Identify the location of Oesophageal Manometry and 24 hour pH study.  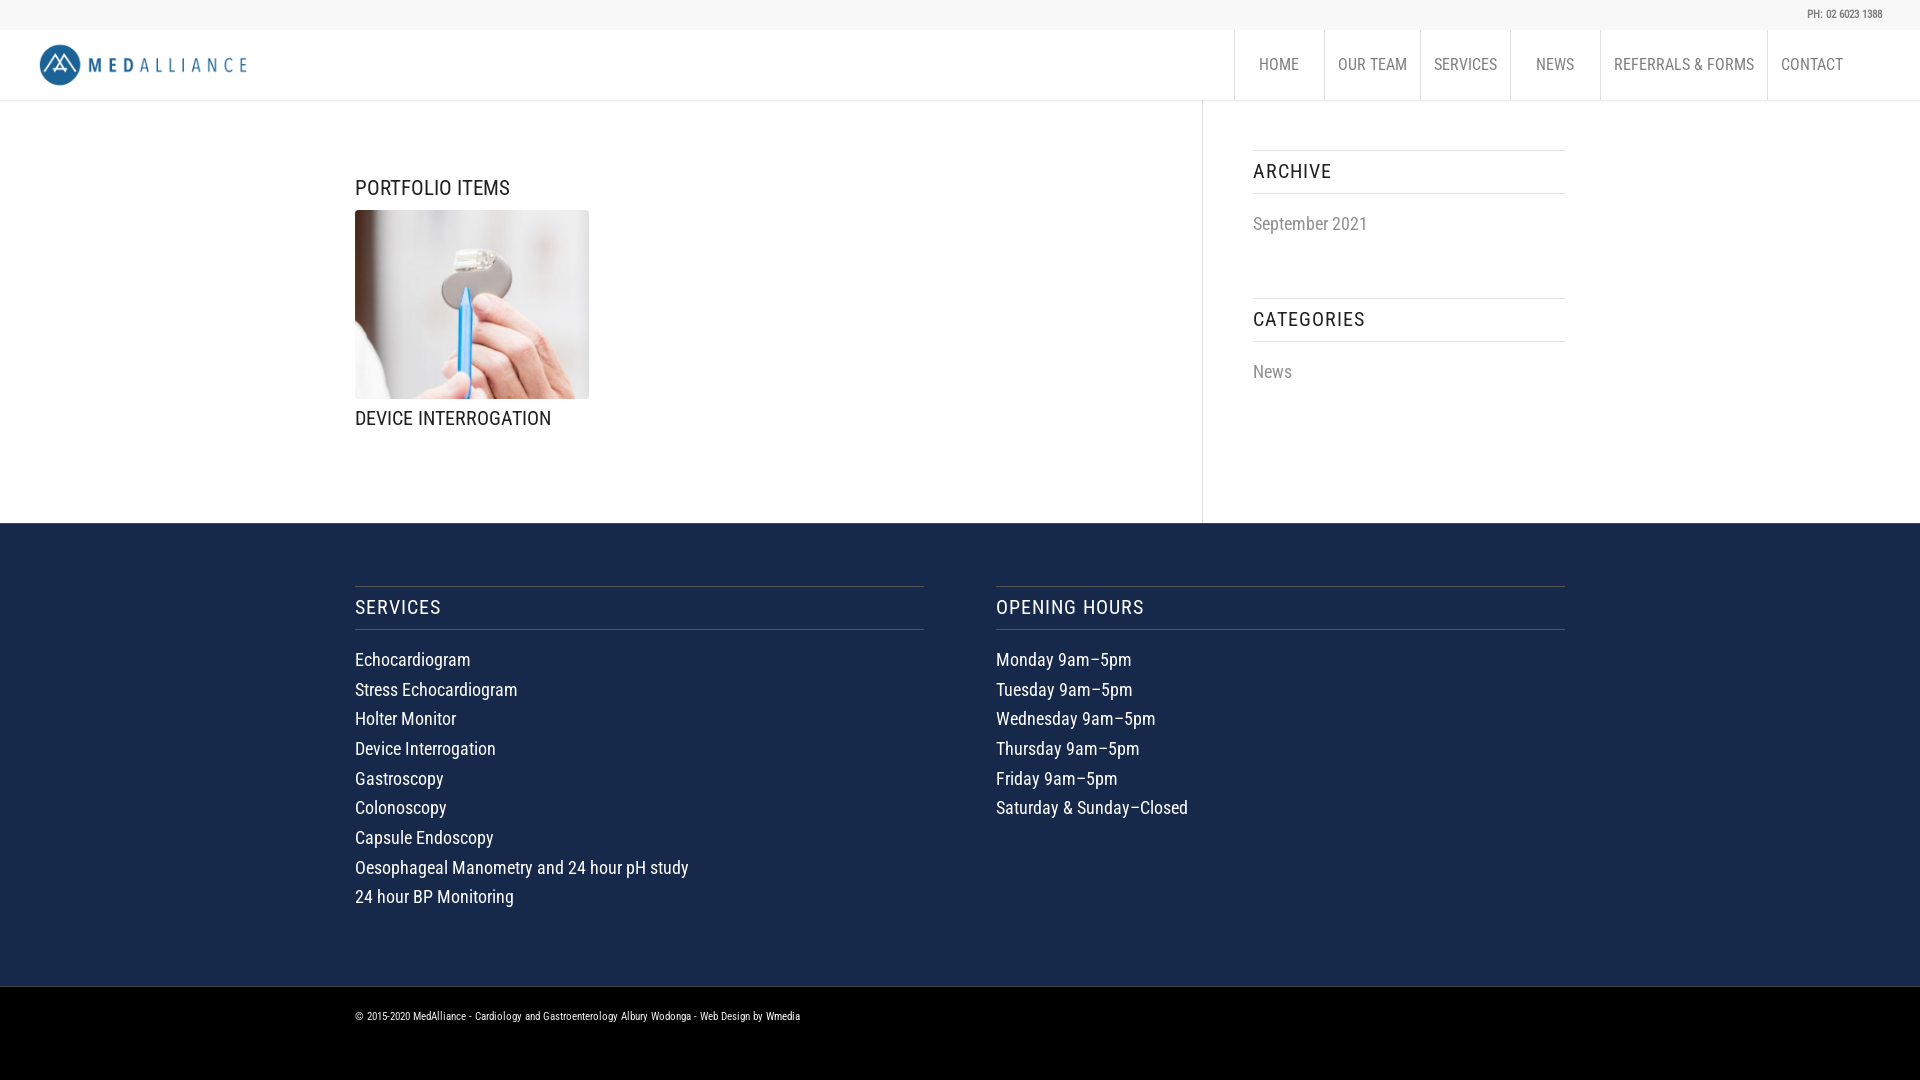
(522, 868).